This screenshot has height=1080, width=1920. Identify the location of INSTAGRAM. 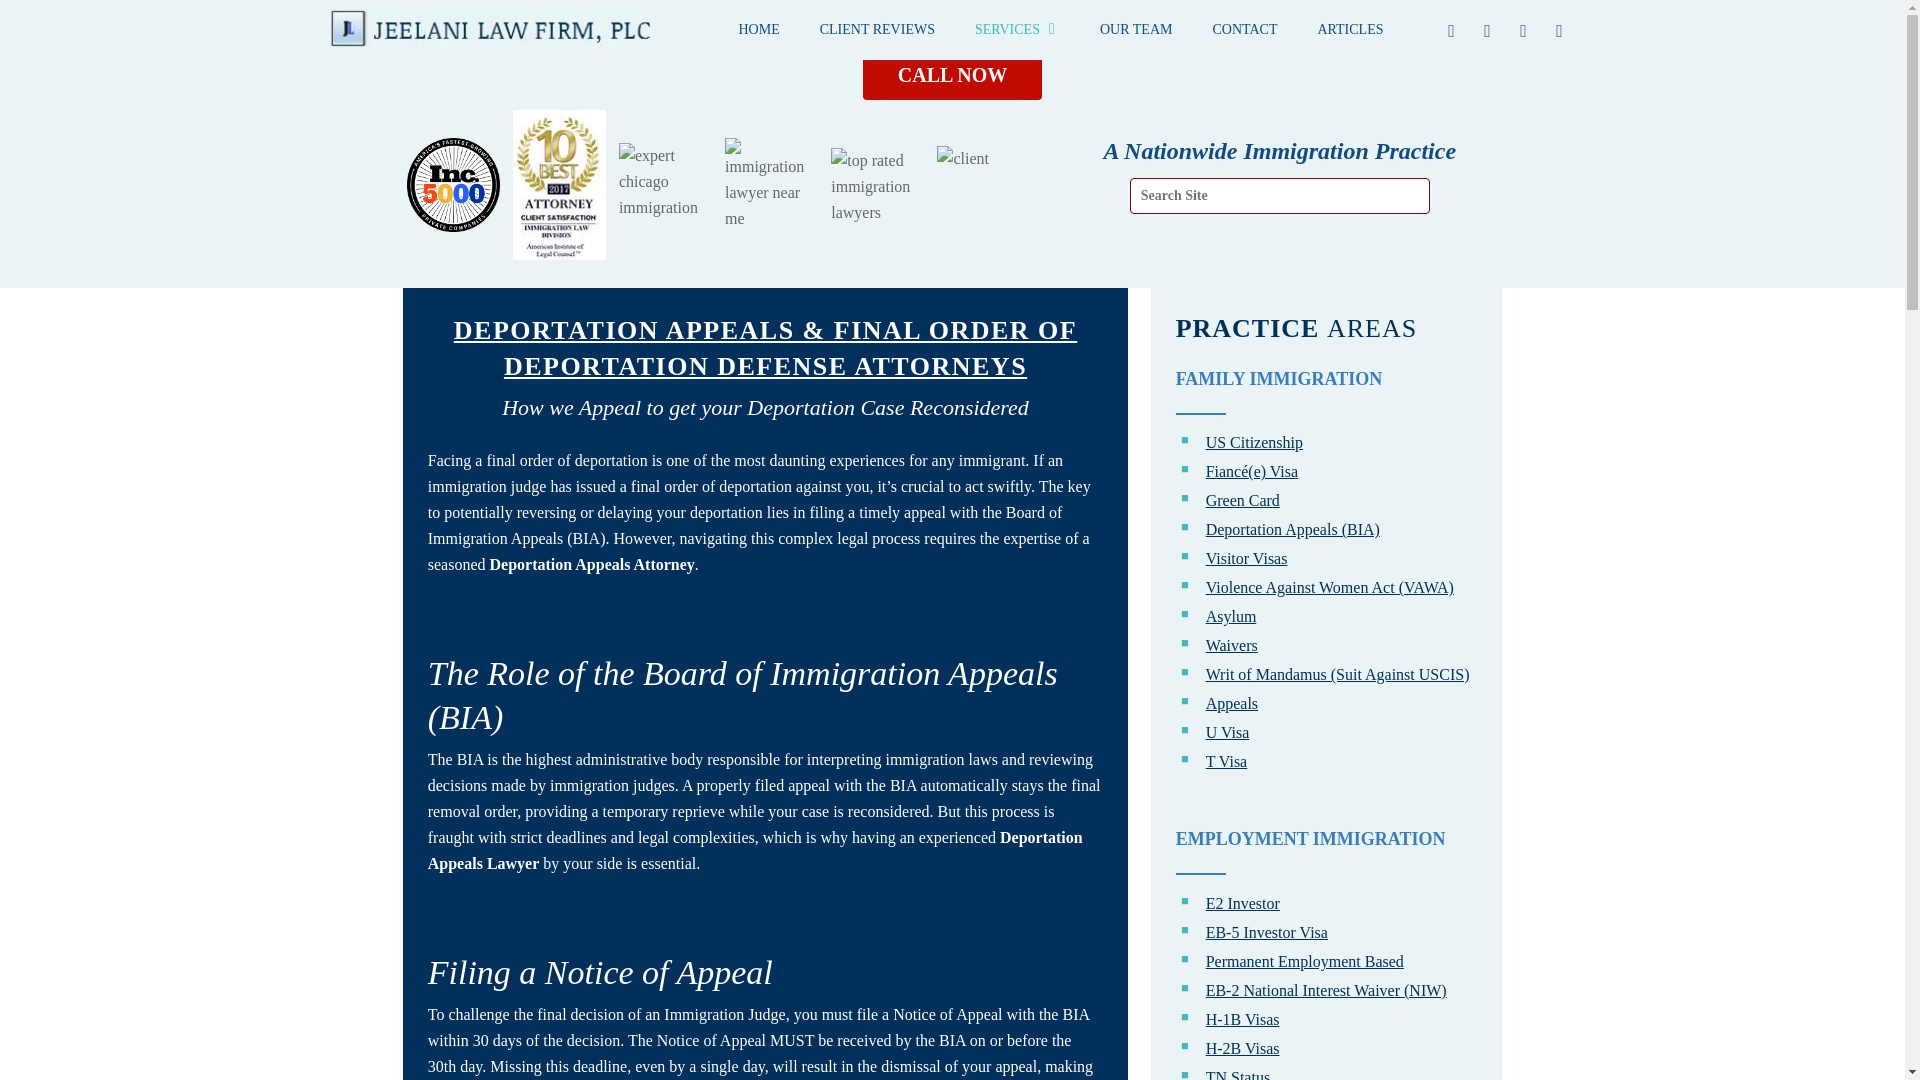
(1560, 30).